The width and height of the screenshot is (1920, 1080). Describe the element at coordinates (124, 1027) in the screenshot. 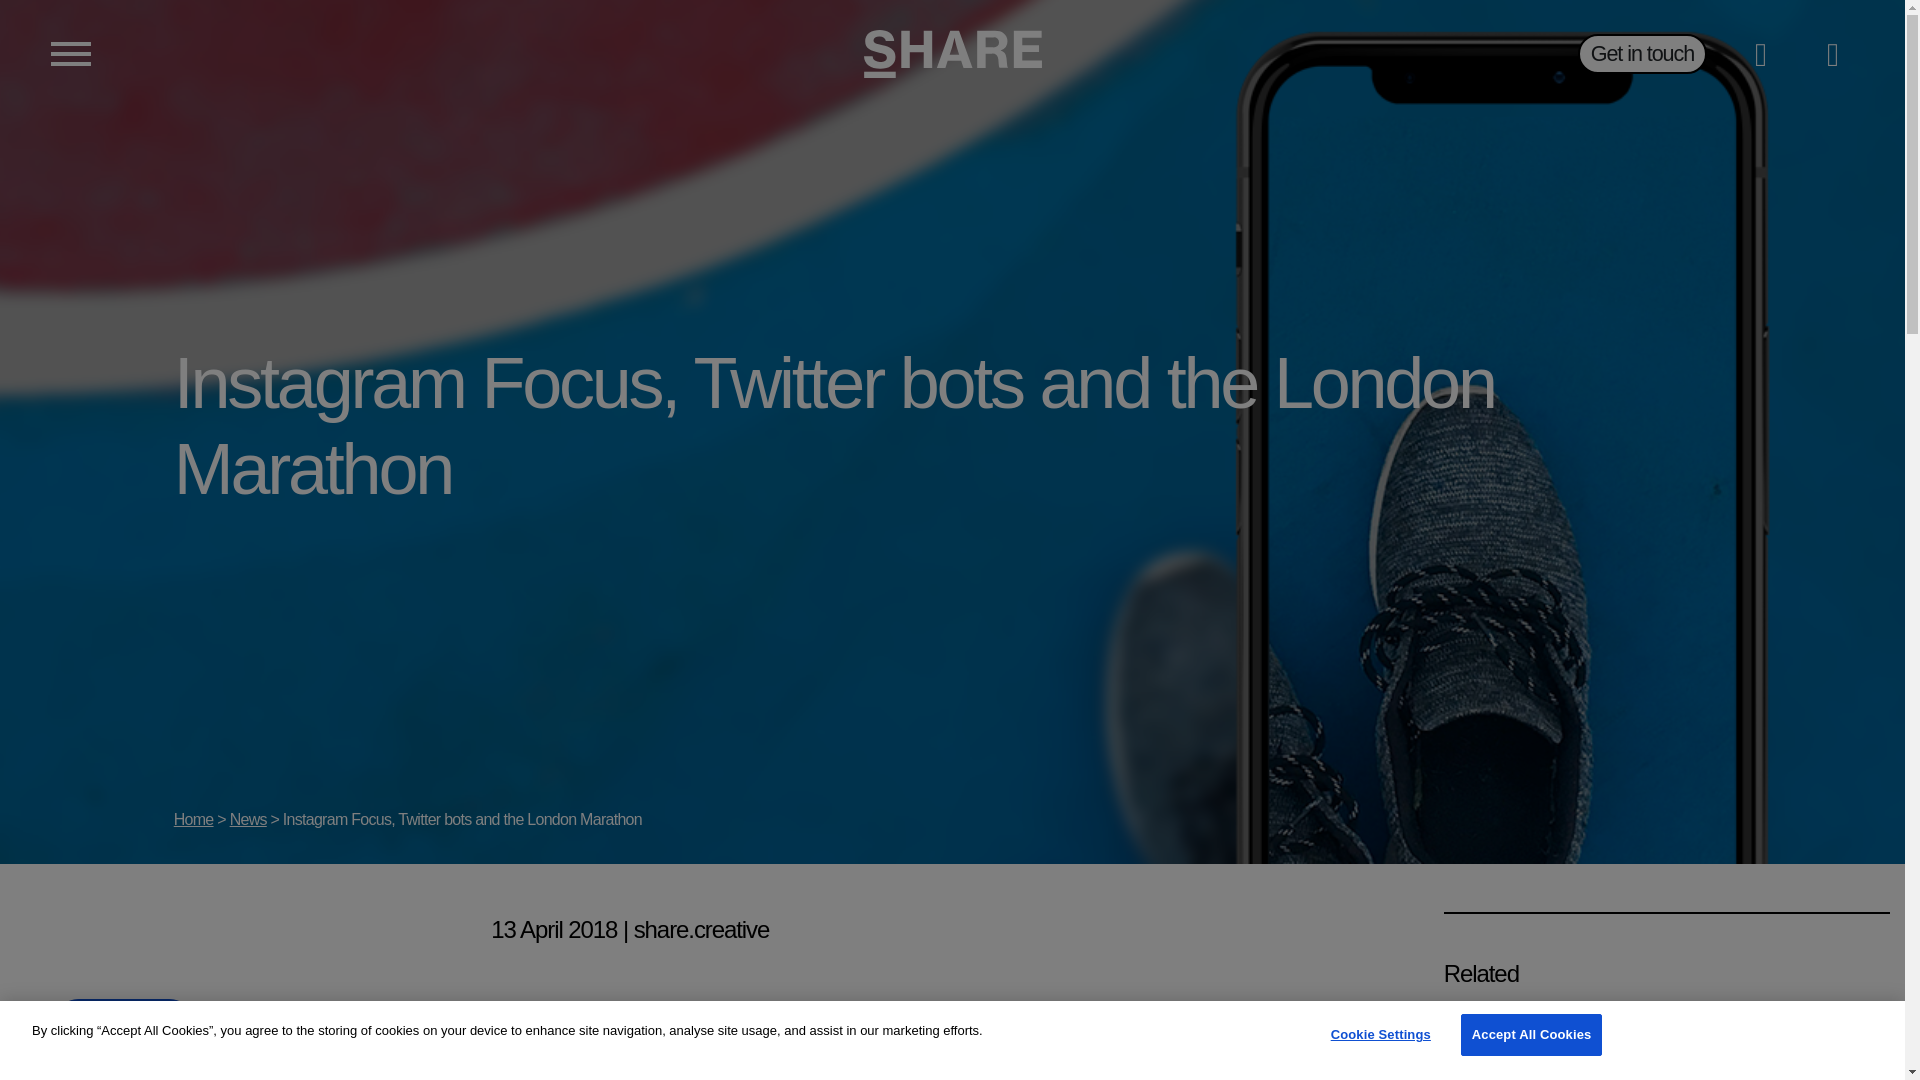

I see `Contact Us` at that location.